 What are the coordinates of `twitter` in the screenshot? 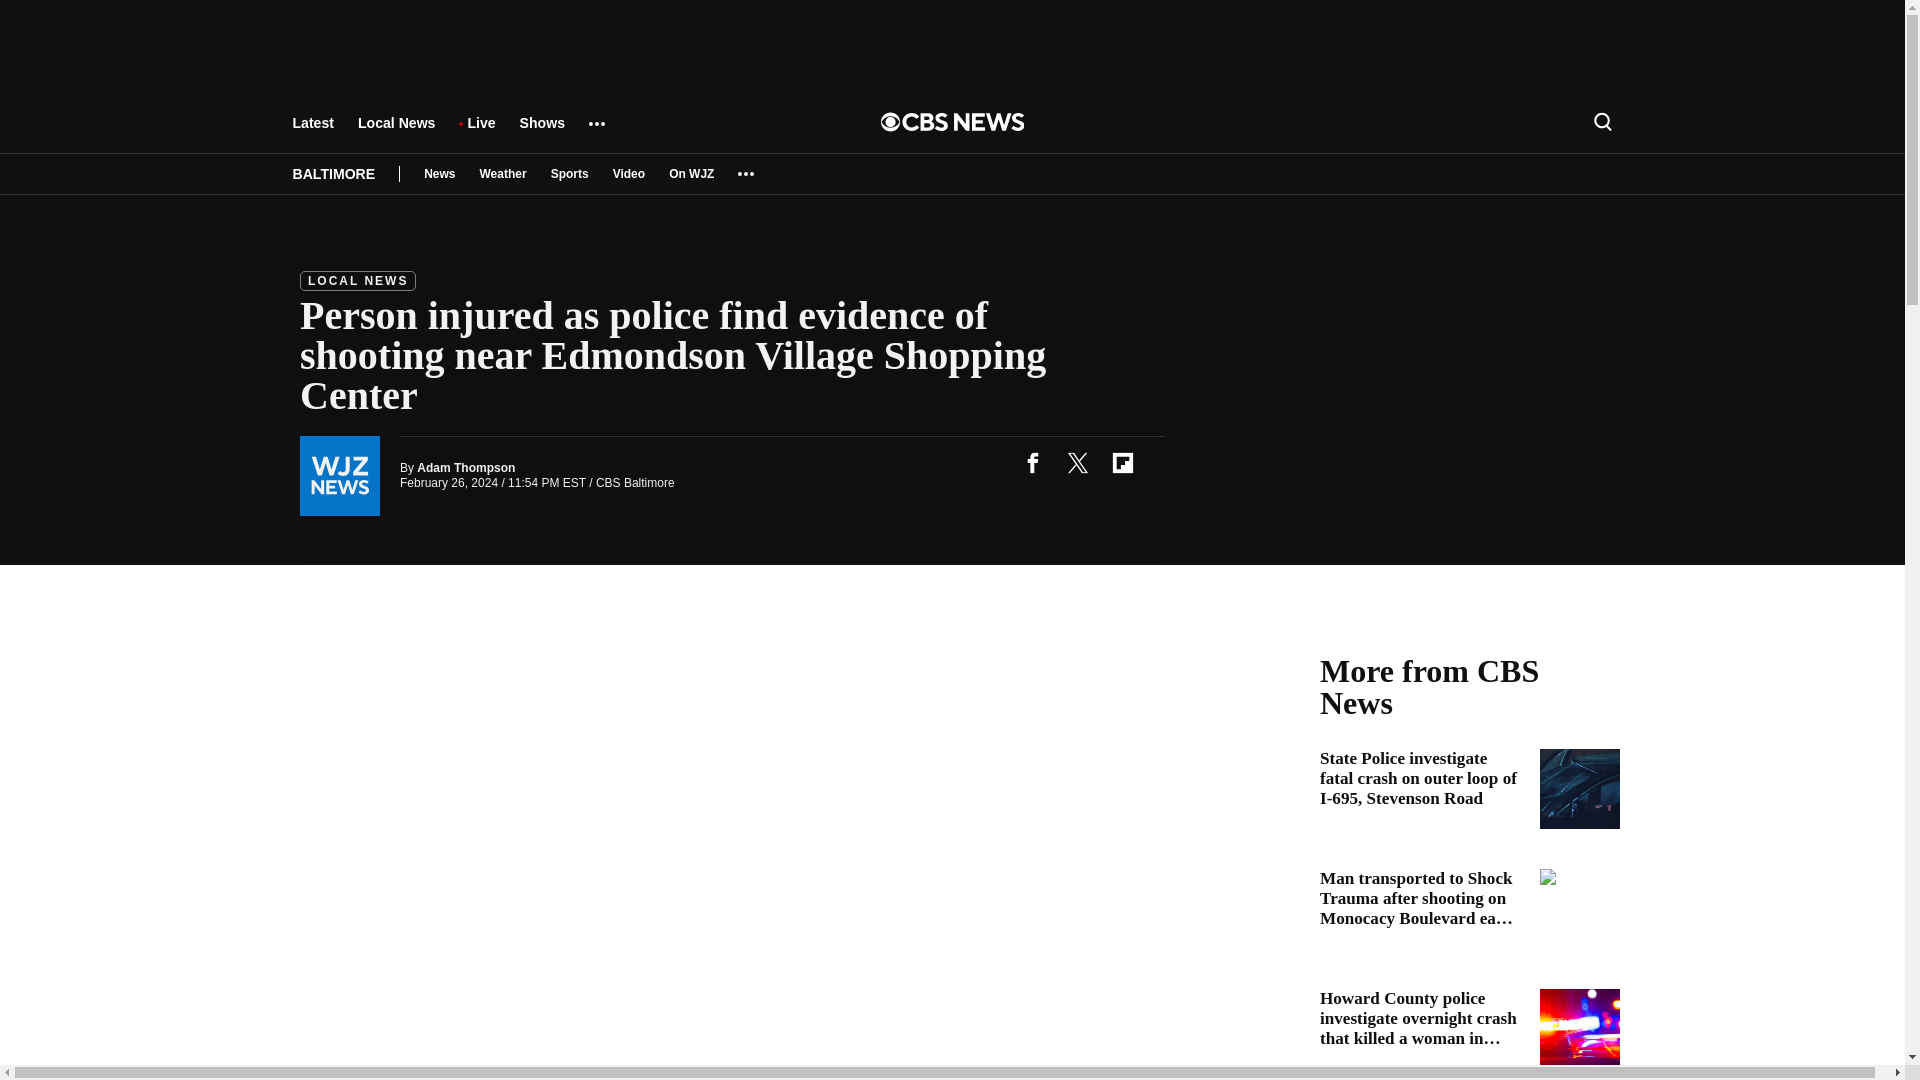 It's located at (1077, 462).